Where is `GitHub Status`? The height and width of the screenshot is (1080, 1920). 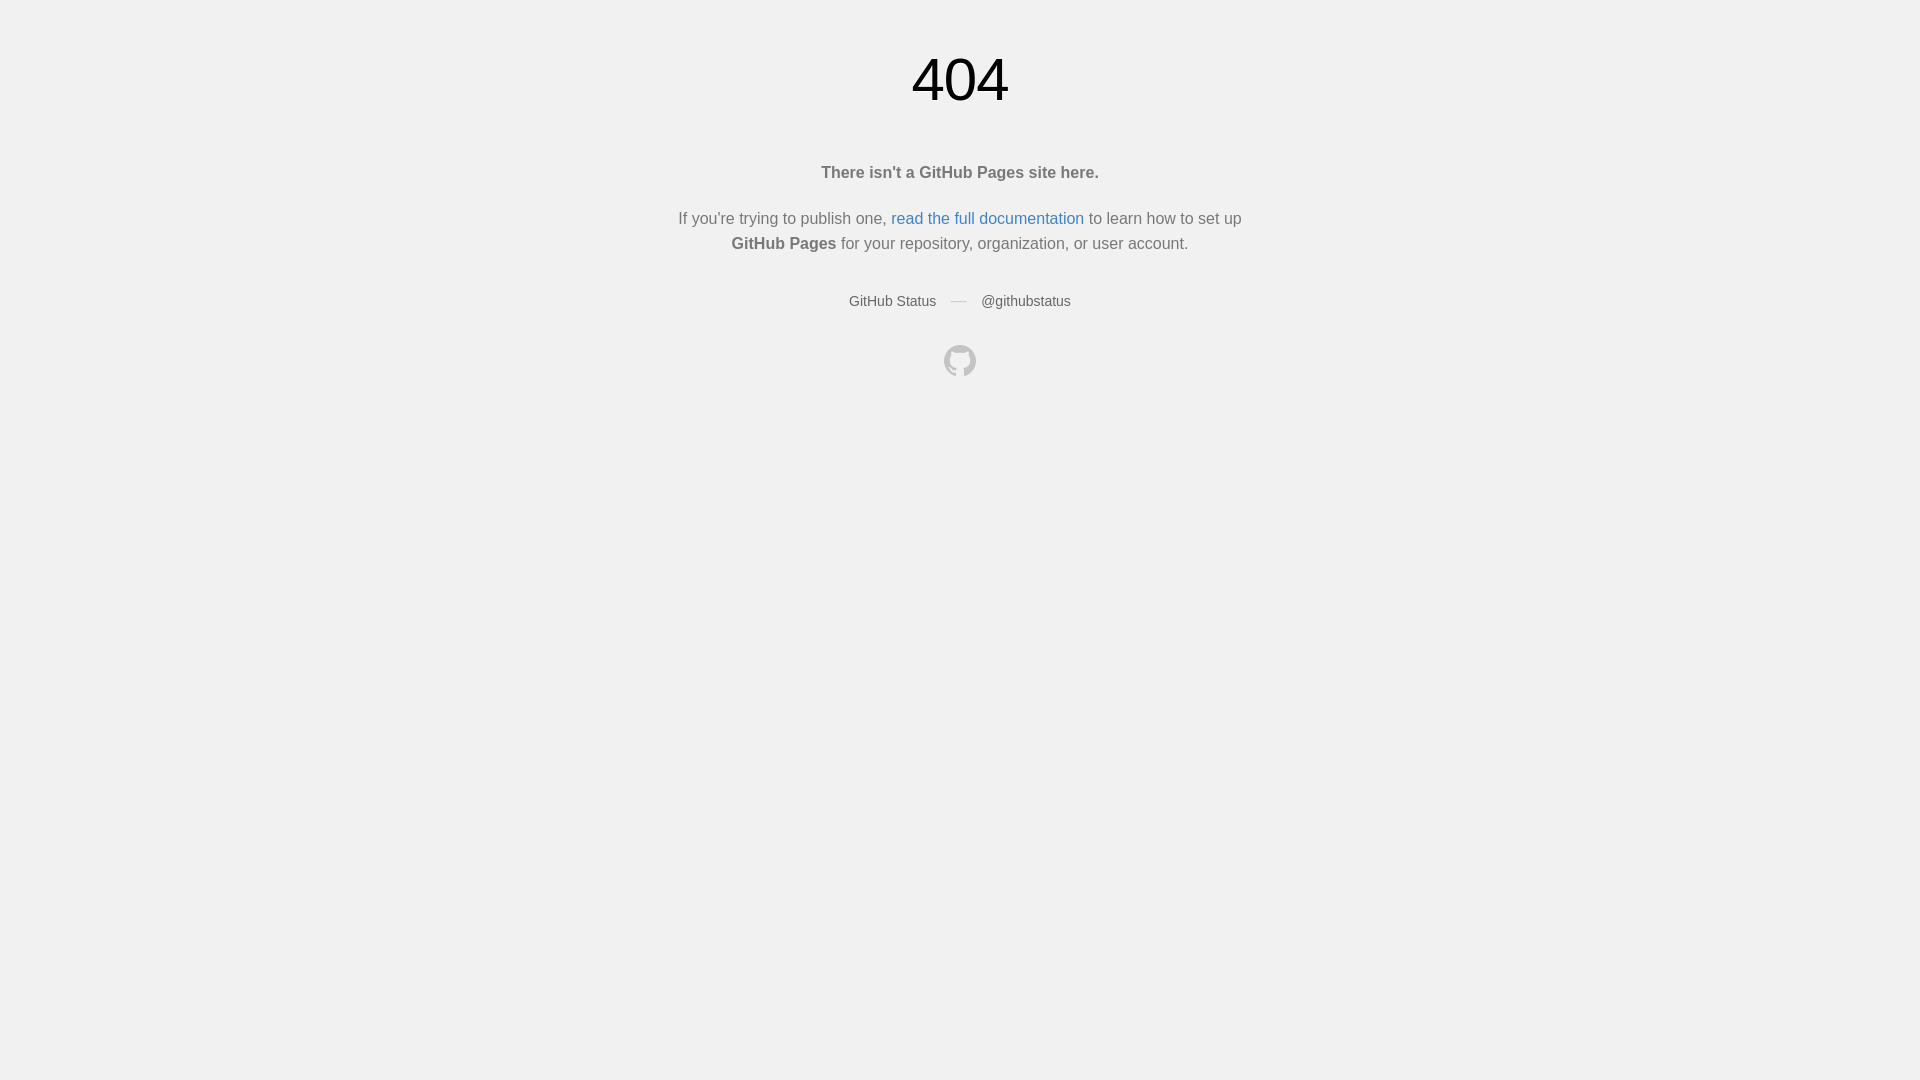
GitHub Status is located at coordinates (892, 301).